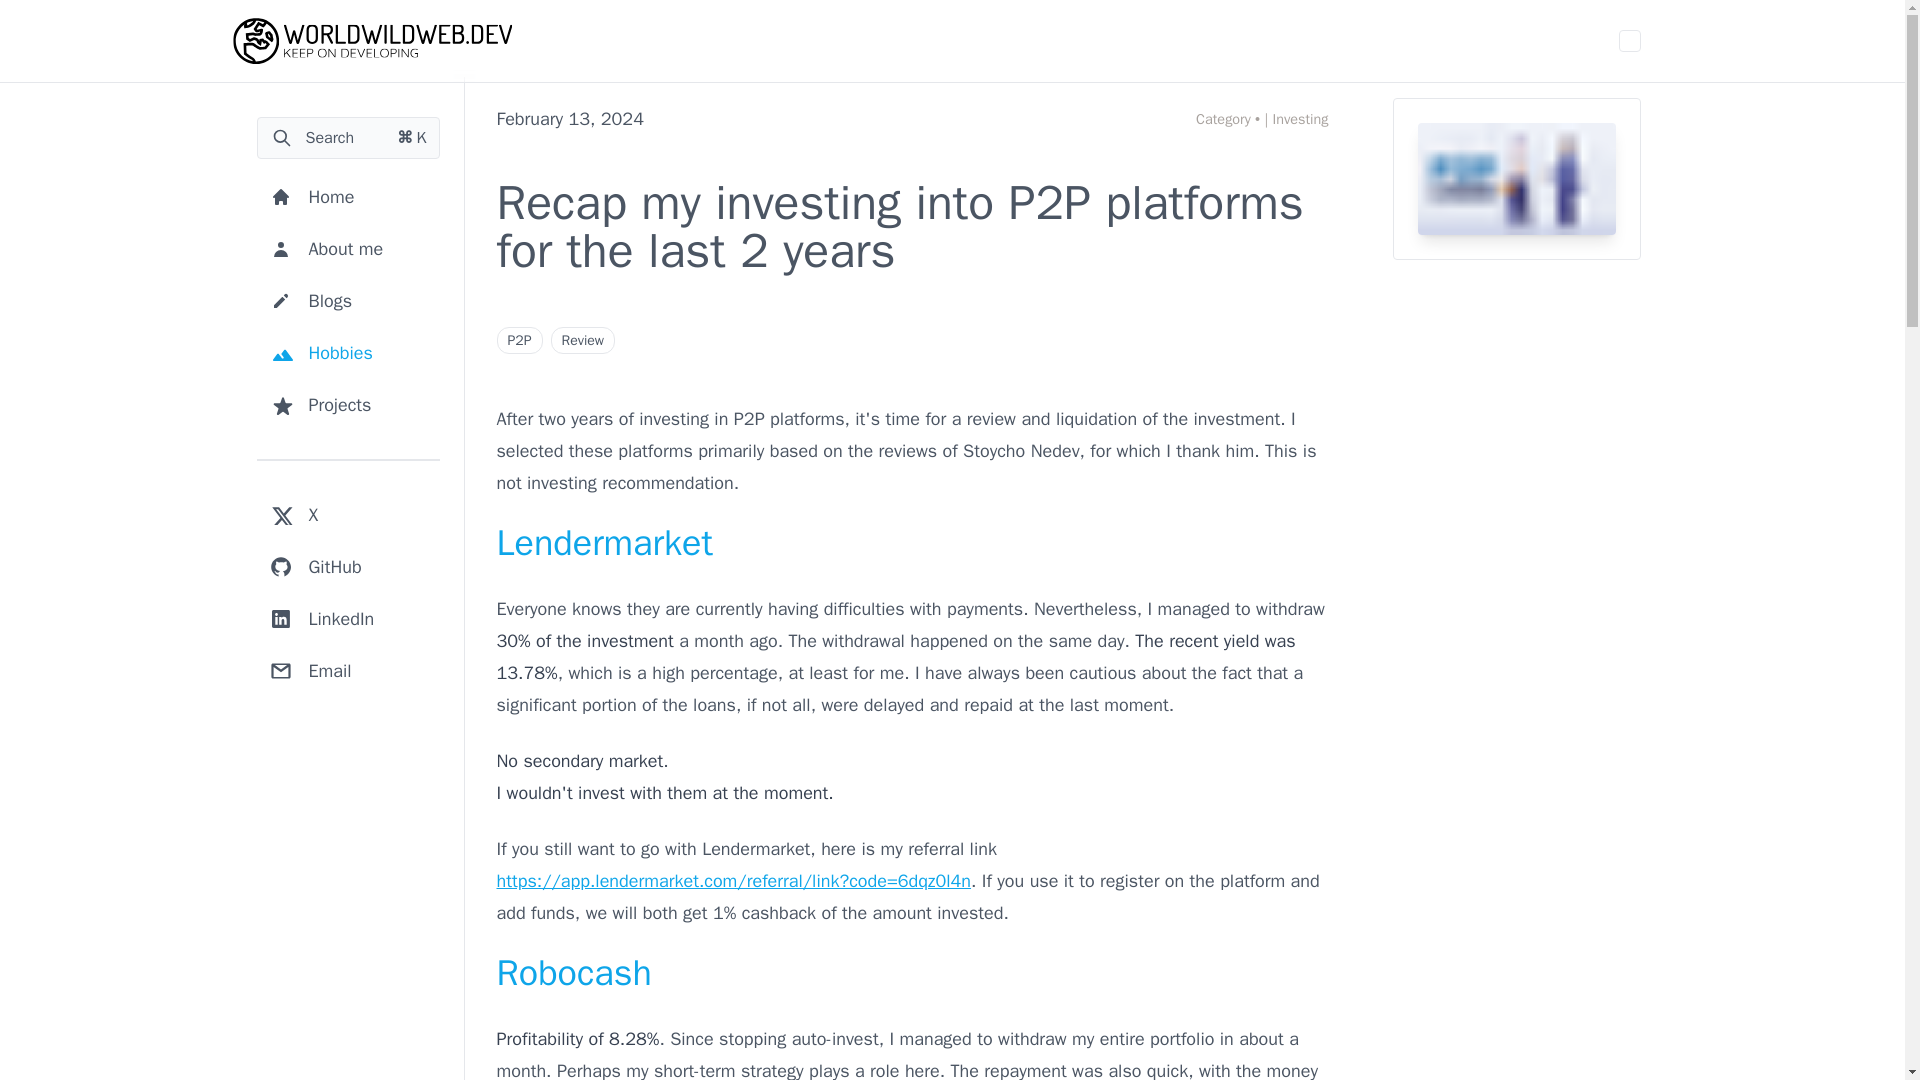 Image resolution: width=1920 pixels, height=1080 pixels. Describe the element at coordinates (314, 566) in the screenshot. I see `GitHub` at that location.